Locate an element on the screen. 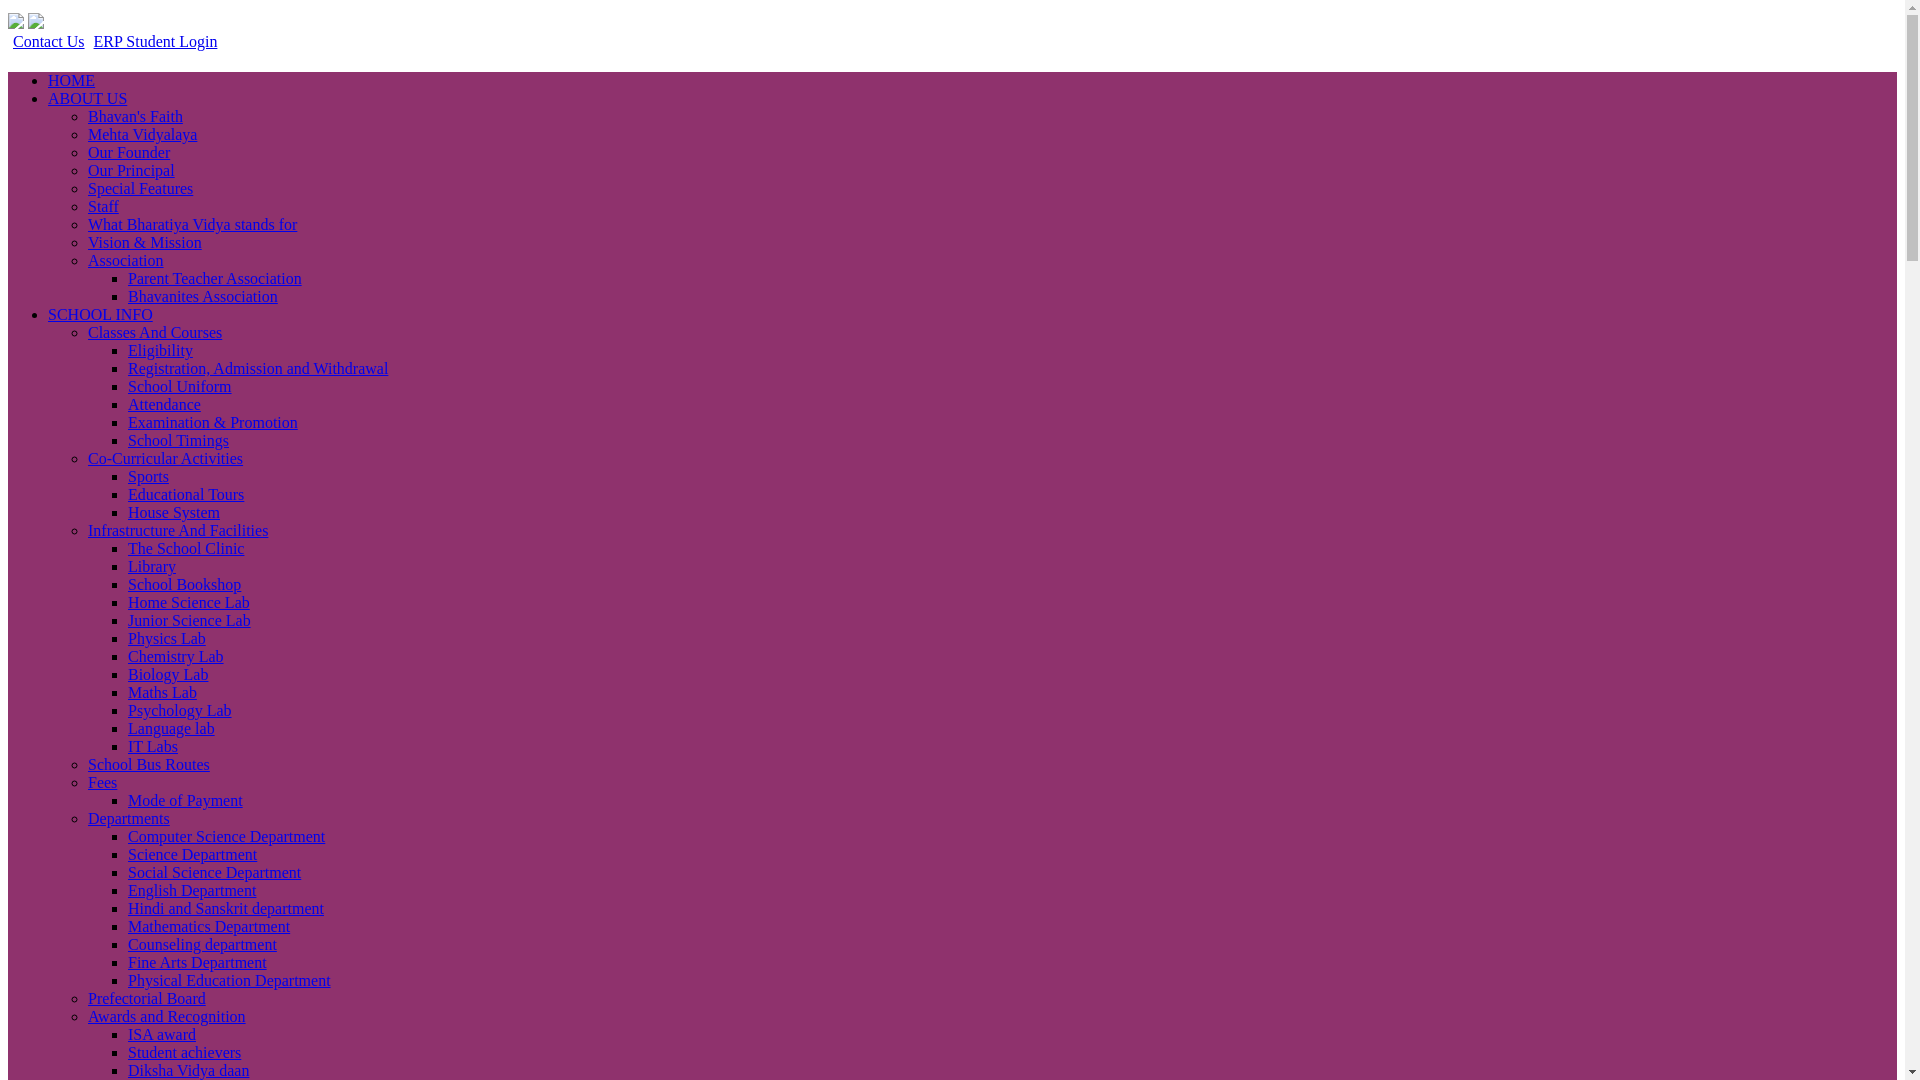  Bhavanites Association is located at coordinates (203, 296).